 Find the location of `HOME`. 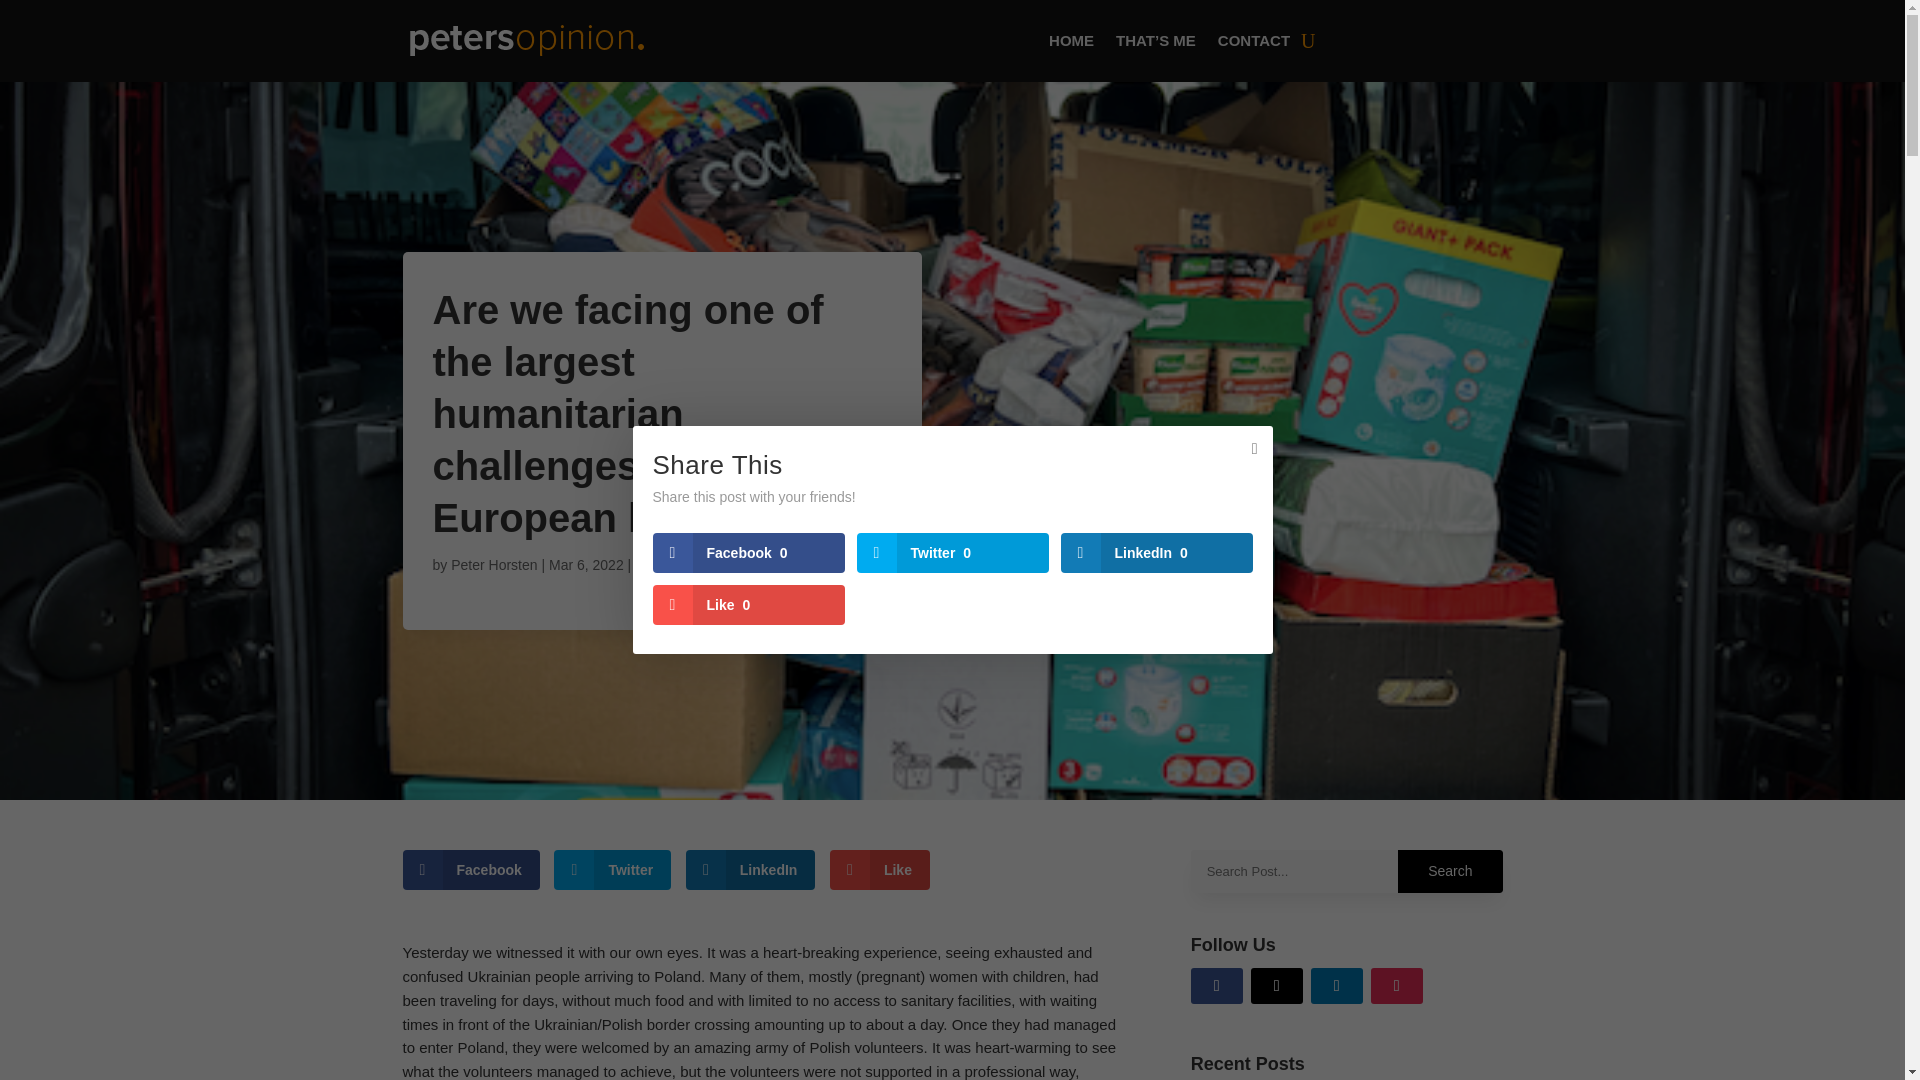

HOME is located at coordinates (1071, 40).